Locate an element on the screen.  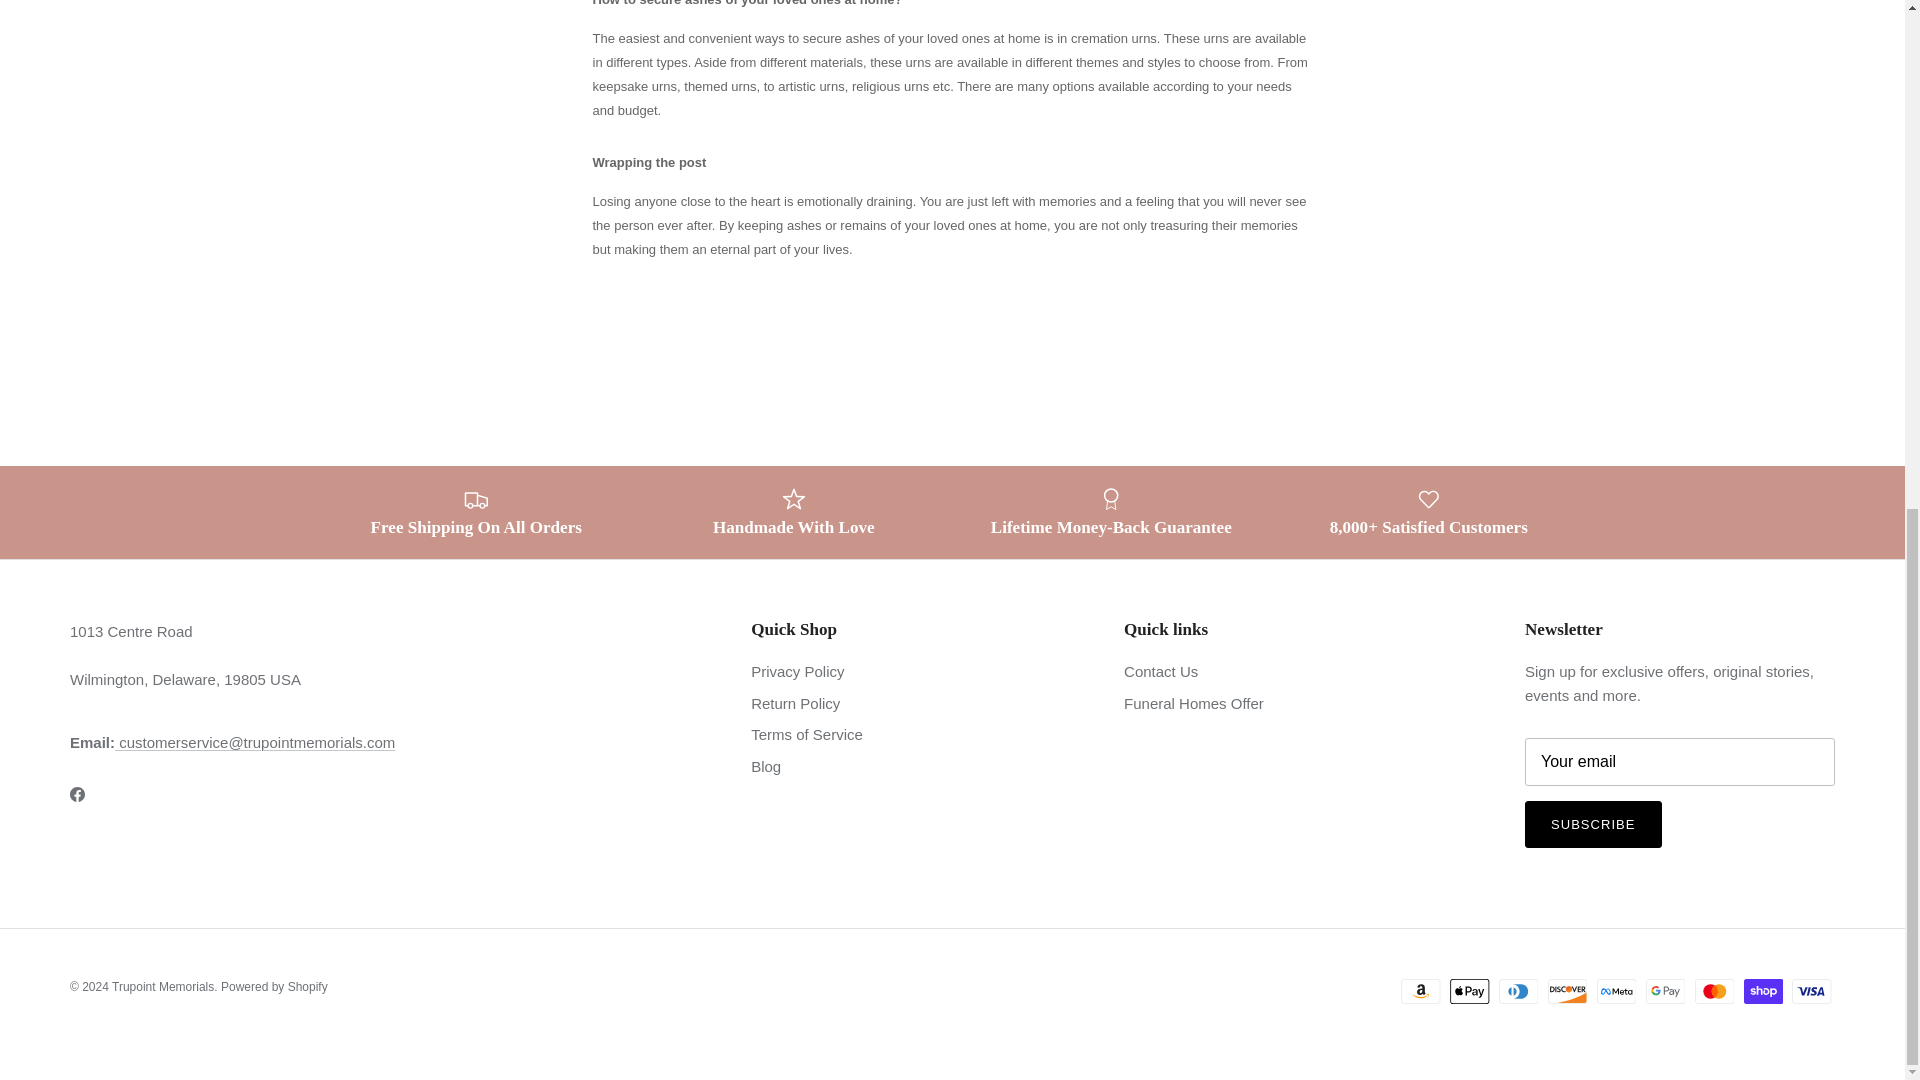
Apple Pay is located at coordinates (1469, 991).